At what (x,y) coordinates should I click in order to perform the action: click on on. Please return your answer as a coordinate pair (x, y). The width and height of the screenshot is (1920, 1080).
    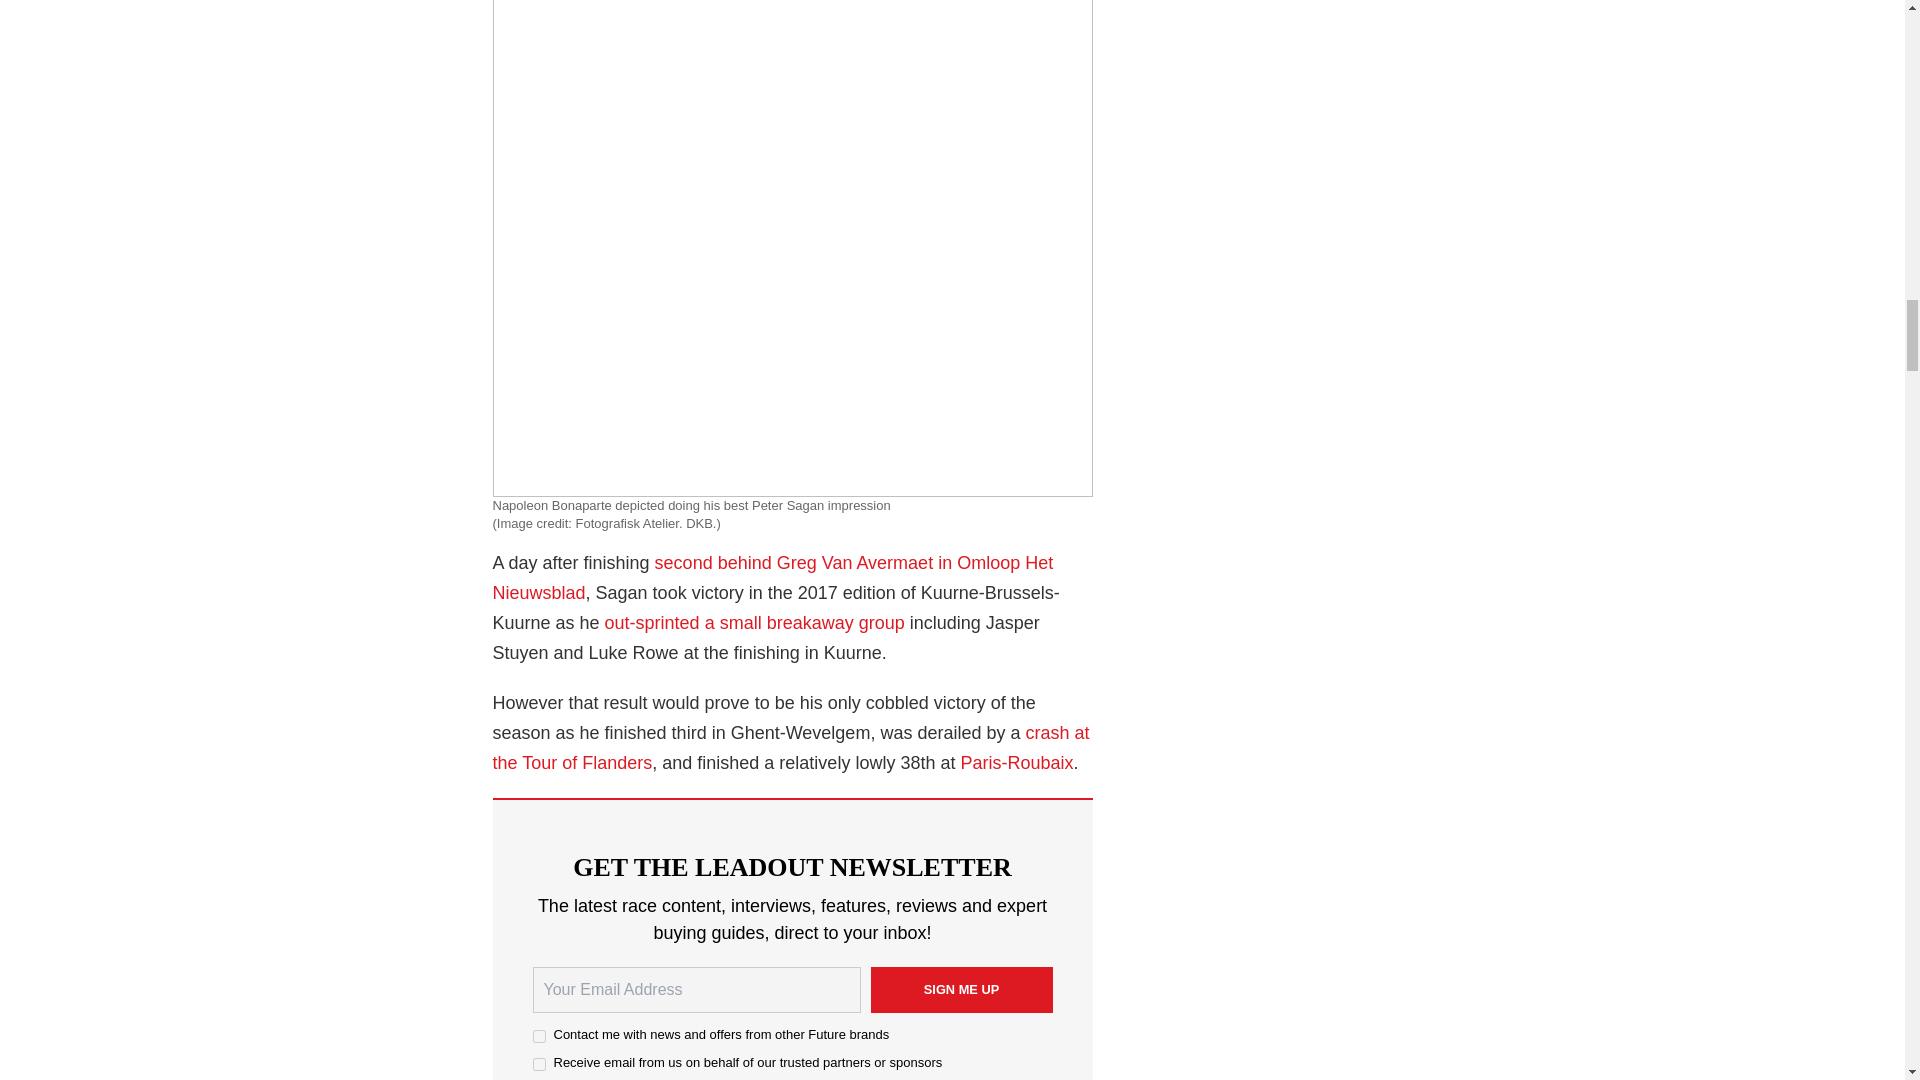
    Looking at the image, I should click on (538, 1064).